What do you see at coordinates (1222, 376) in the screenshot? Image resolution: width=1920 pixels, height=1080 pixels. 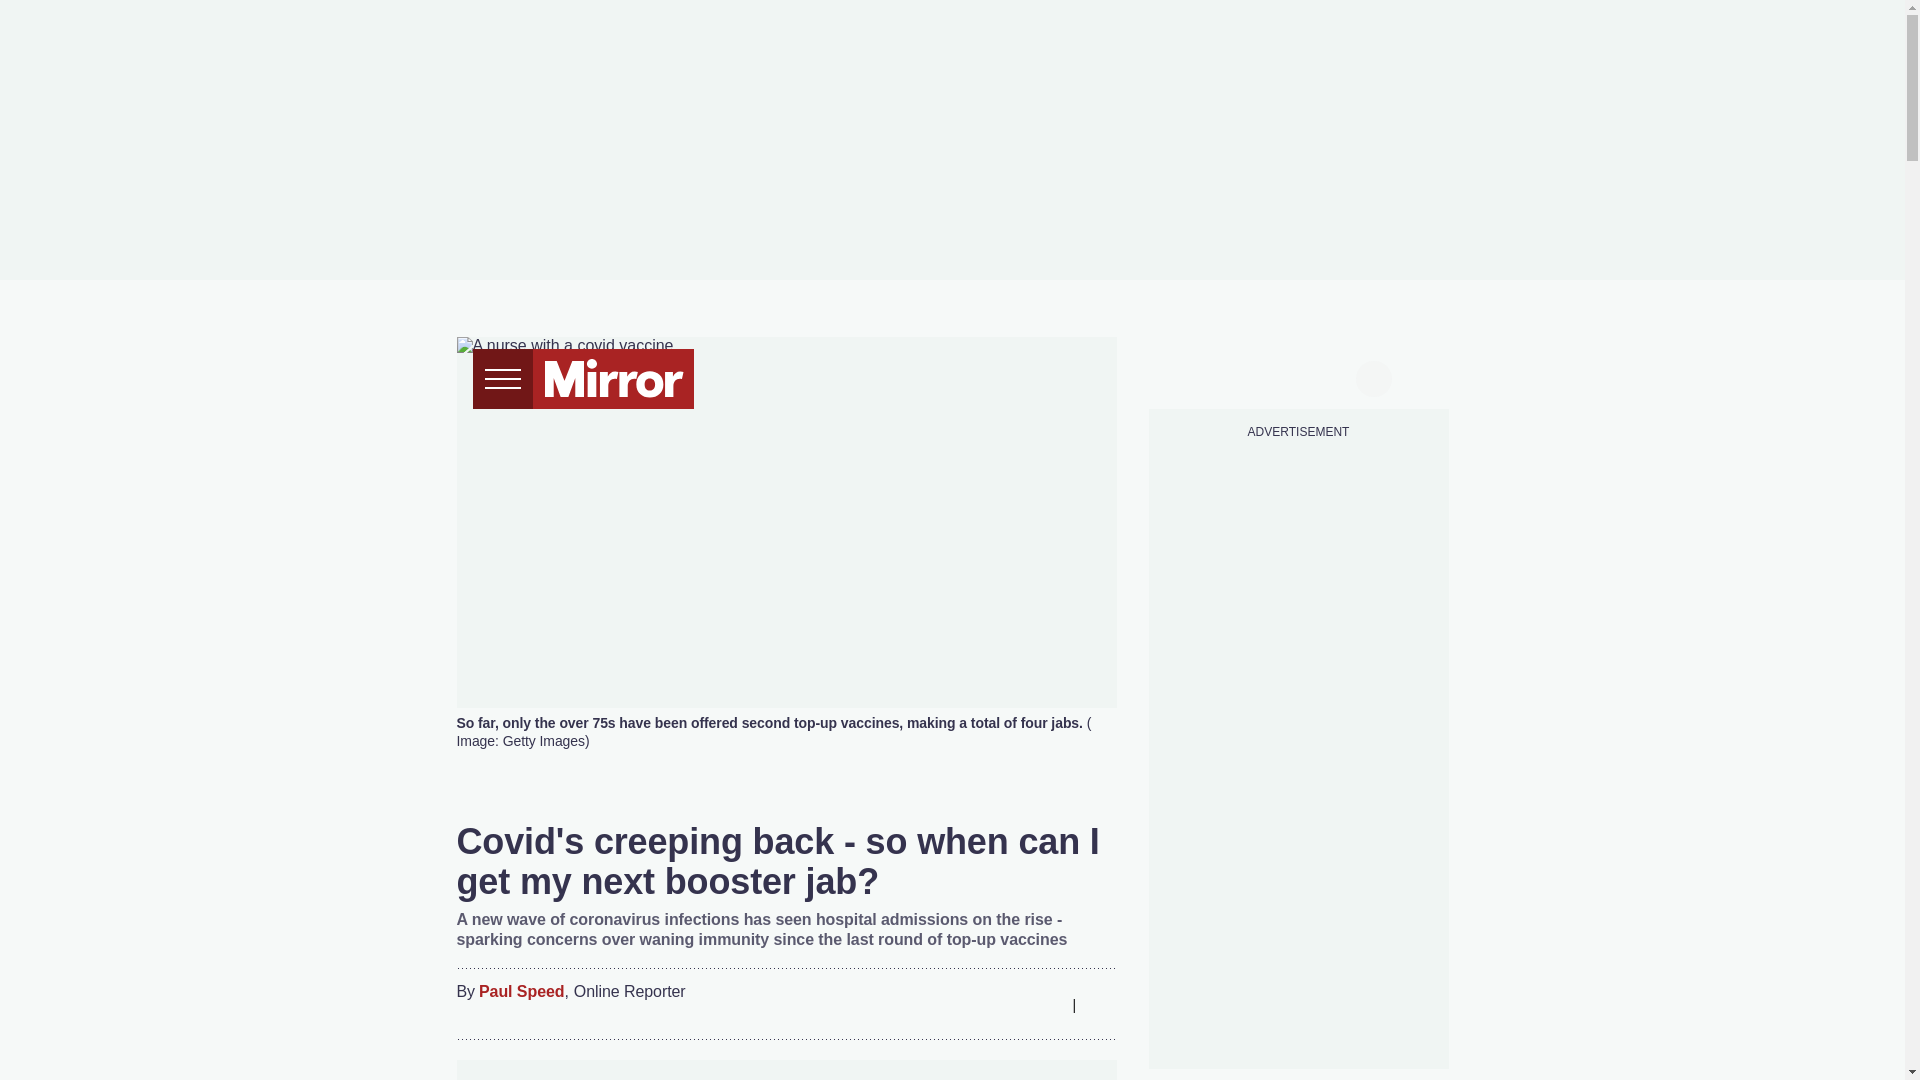 I see `twitter` at bounding box center [1222, 376].